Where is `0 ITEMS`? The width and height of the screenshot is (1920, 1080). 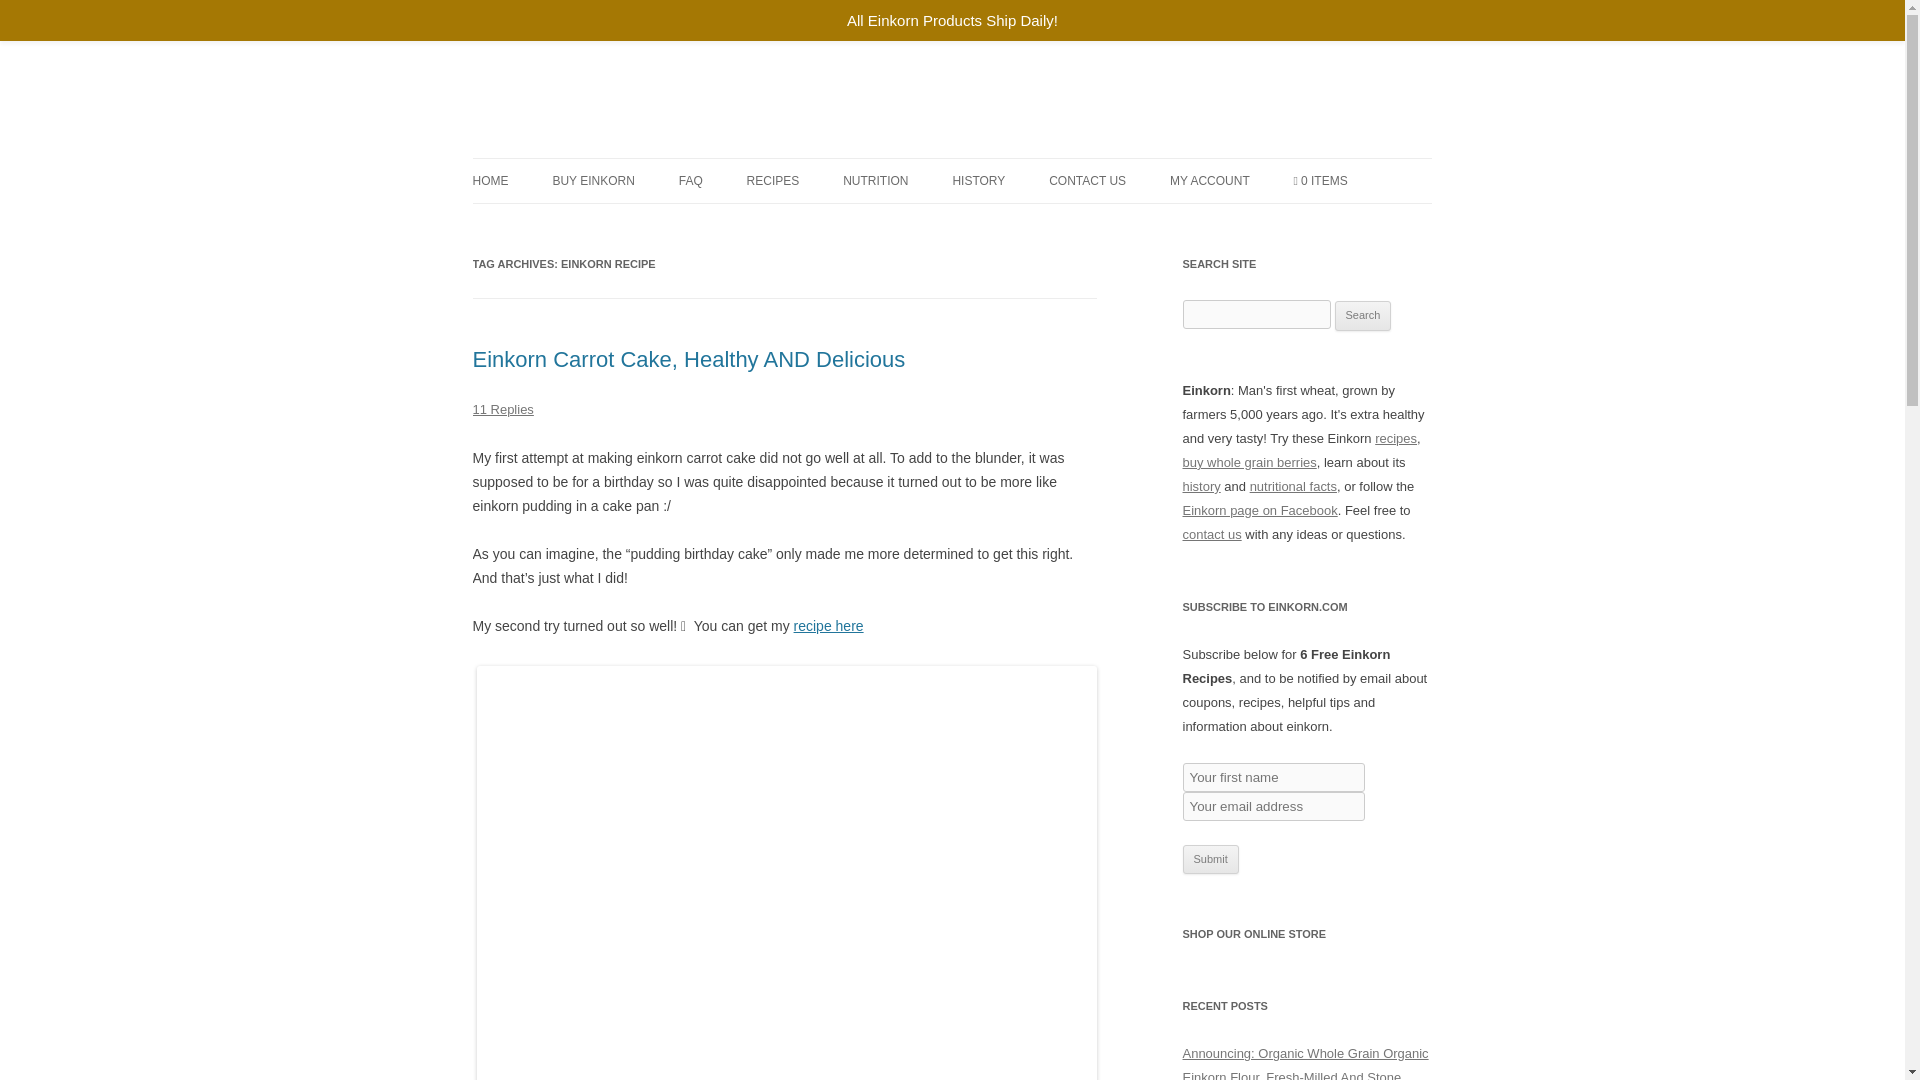 0 ITEMS is located at coordinates (1320, 180).